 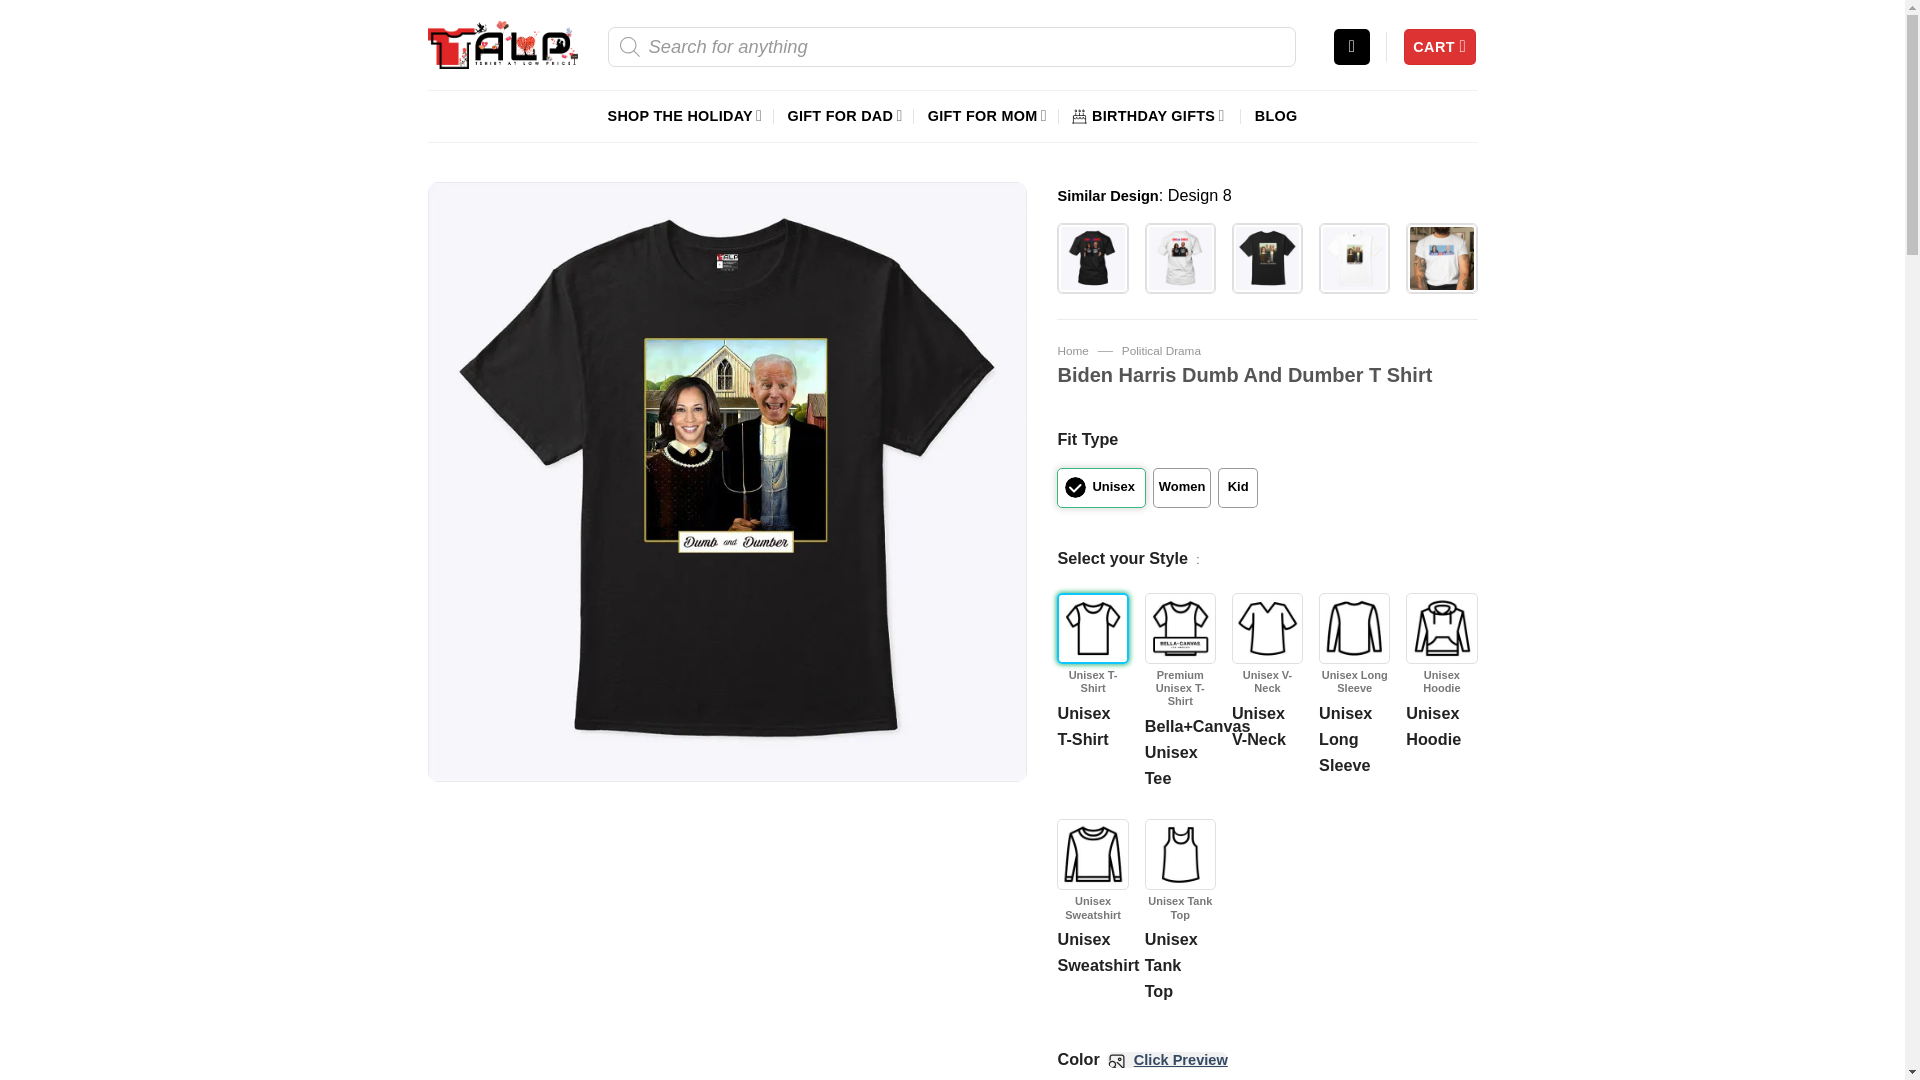 What do you see at coordinates (1237, 487) in the screenshot?
I see `Kid` at bounding box center [1237, 487].